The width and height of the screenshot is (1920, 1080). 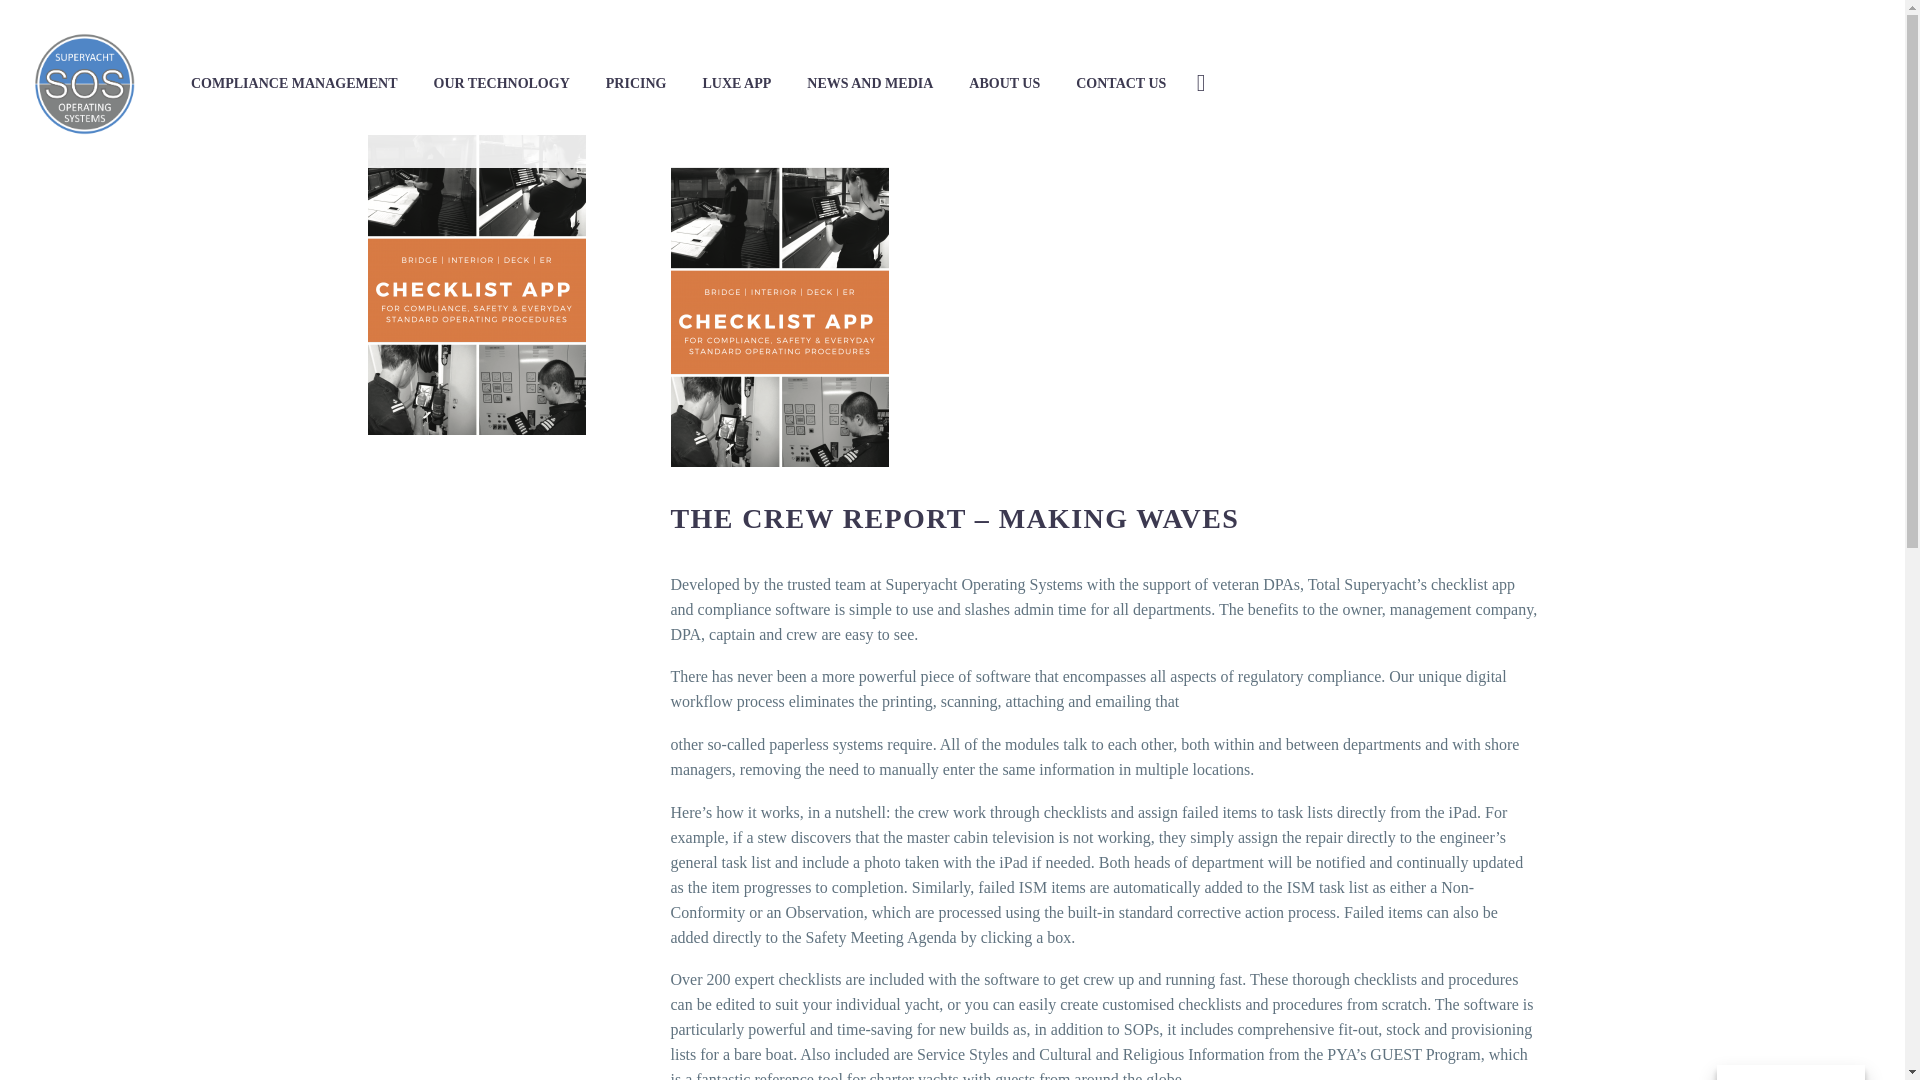 I want to click on NEWS AND MEDIA, so click(x=870, y=84).